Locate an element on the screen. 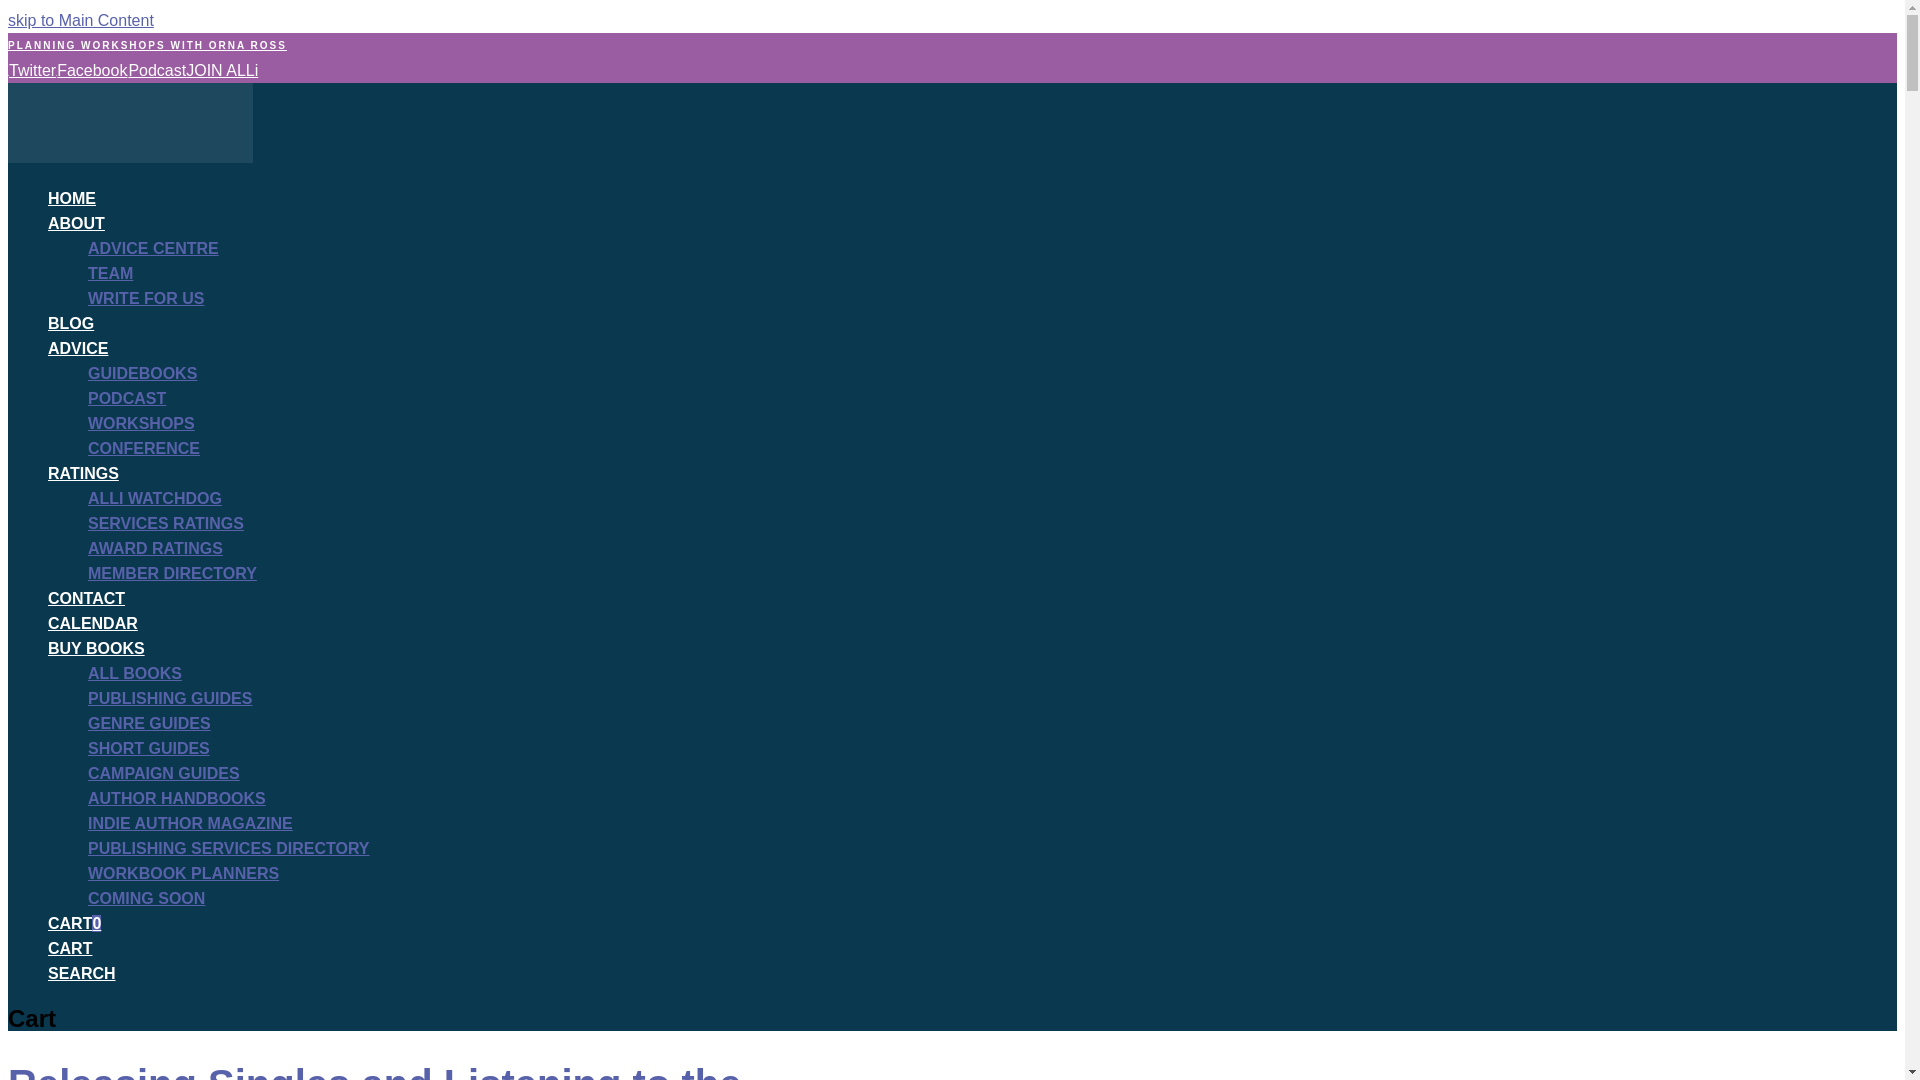 The width and height of the screenshot is (1920, 1080). PUBLISHING GUIDES is located at coordinates (170, 698).